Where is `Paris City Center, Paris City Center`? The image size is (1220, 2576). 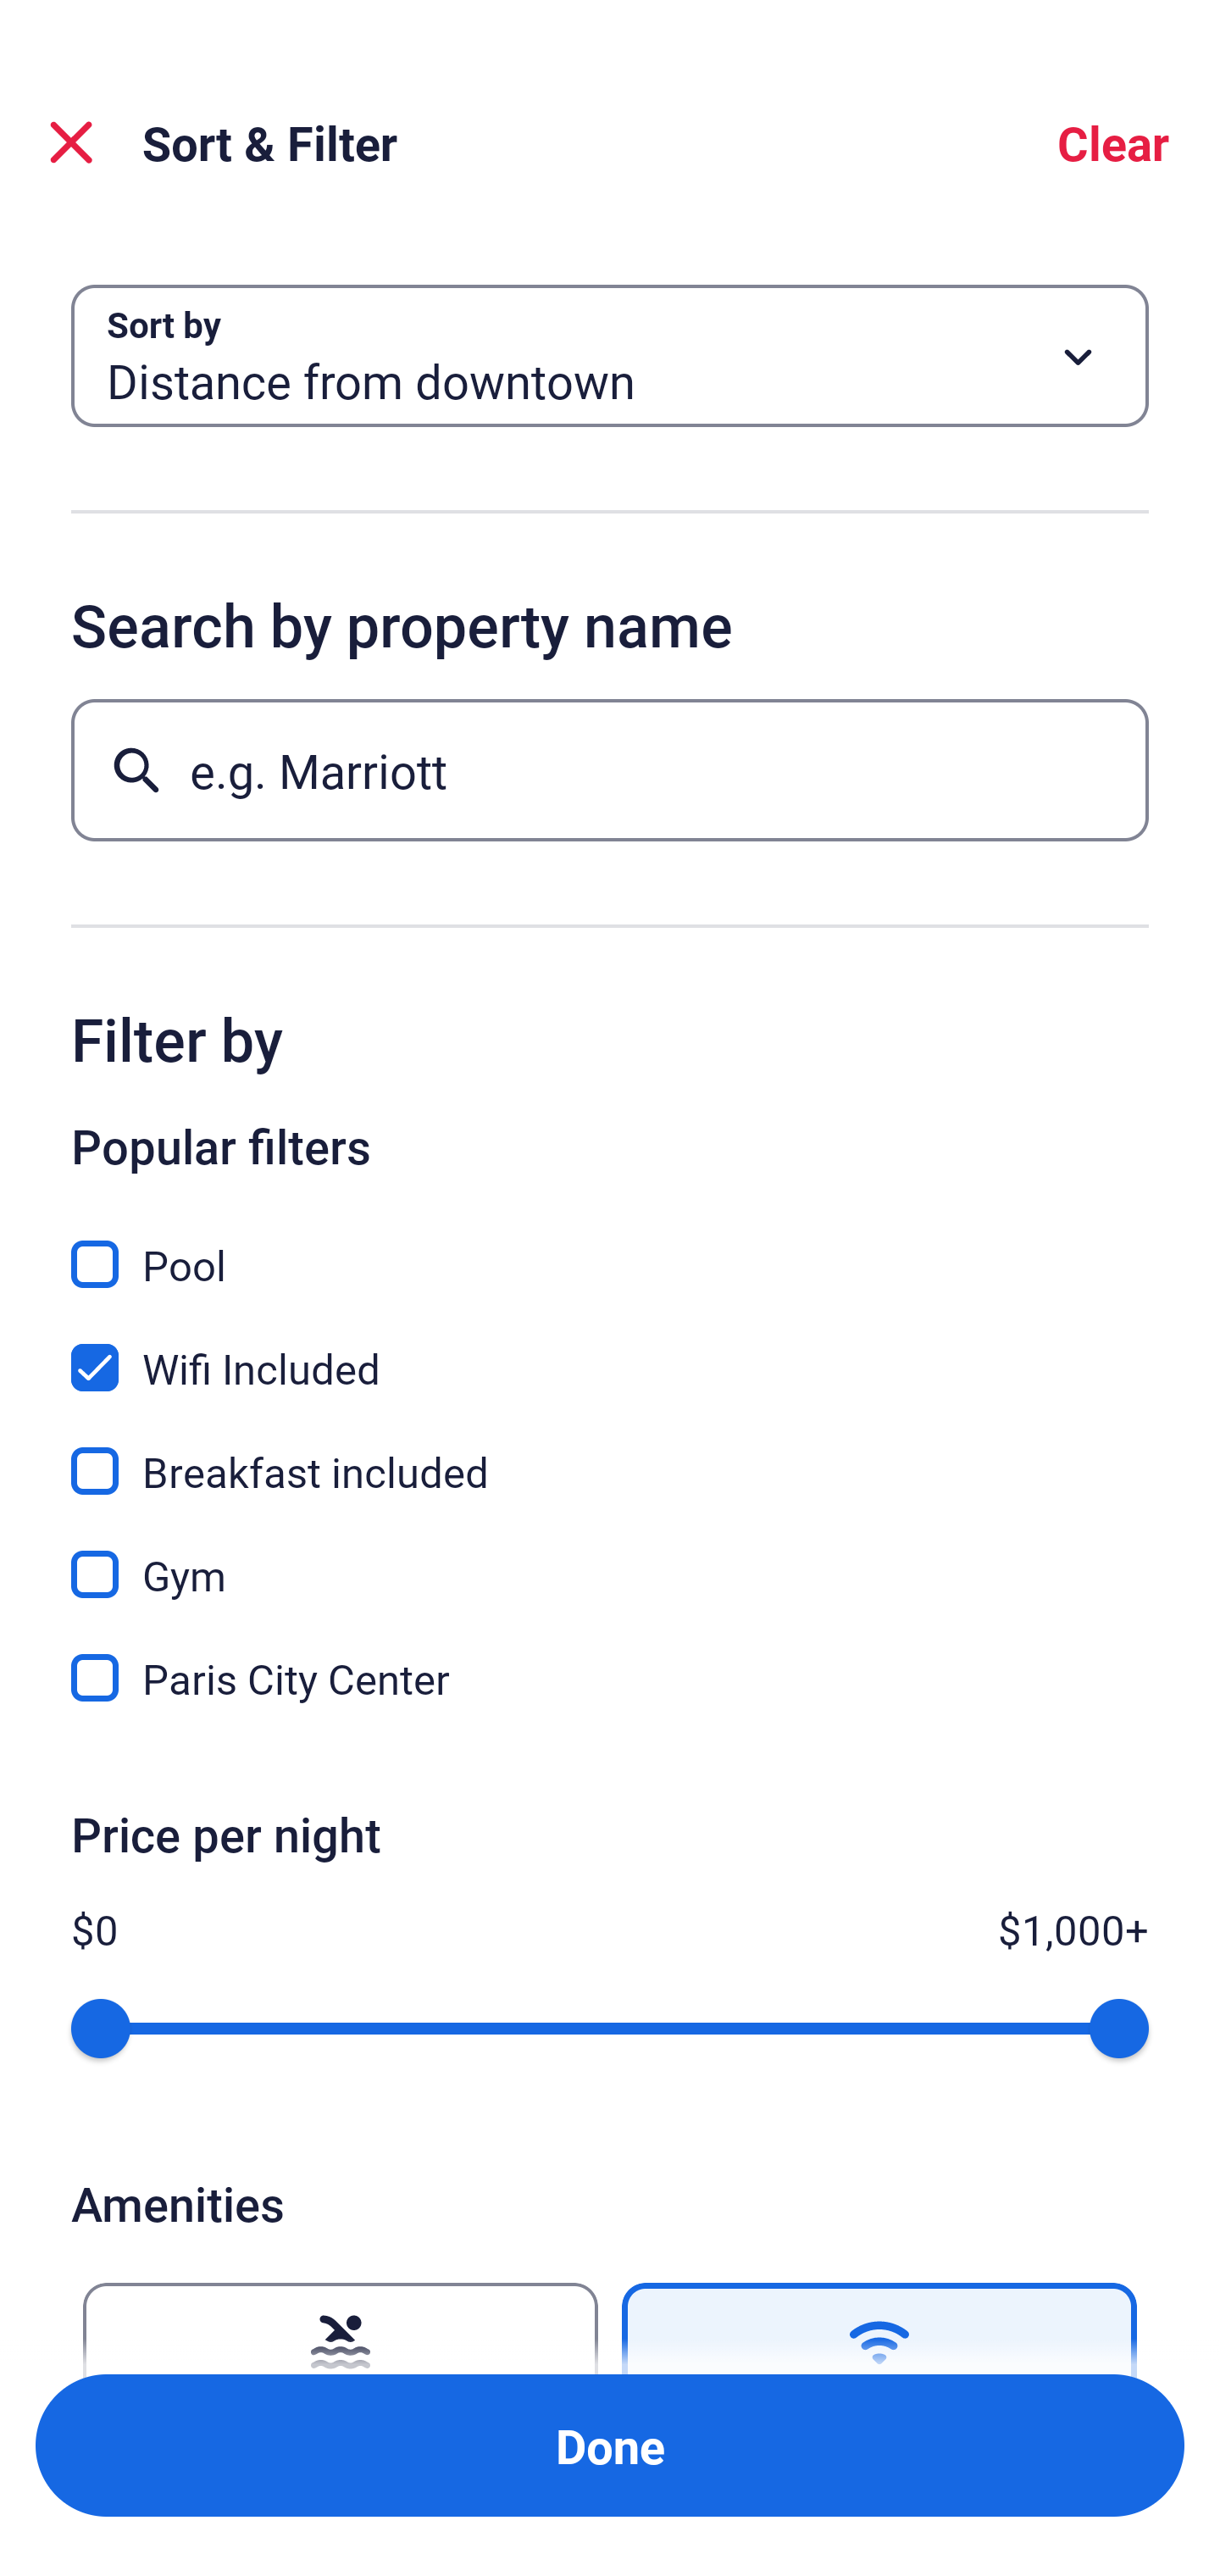
Paris City Center, Paris City Center is located at coordinates (610, 1678).